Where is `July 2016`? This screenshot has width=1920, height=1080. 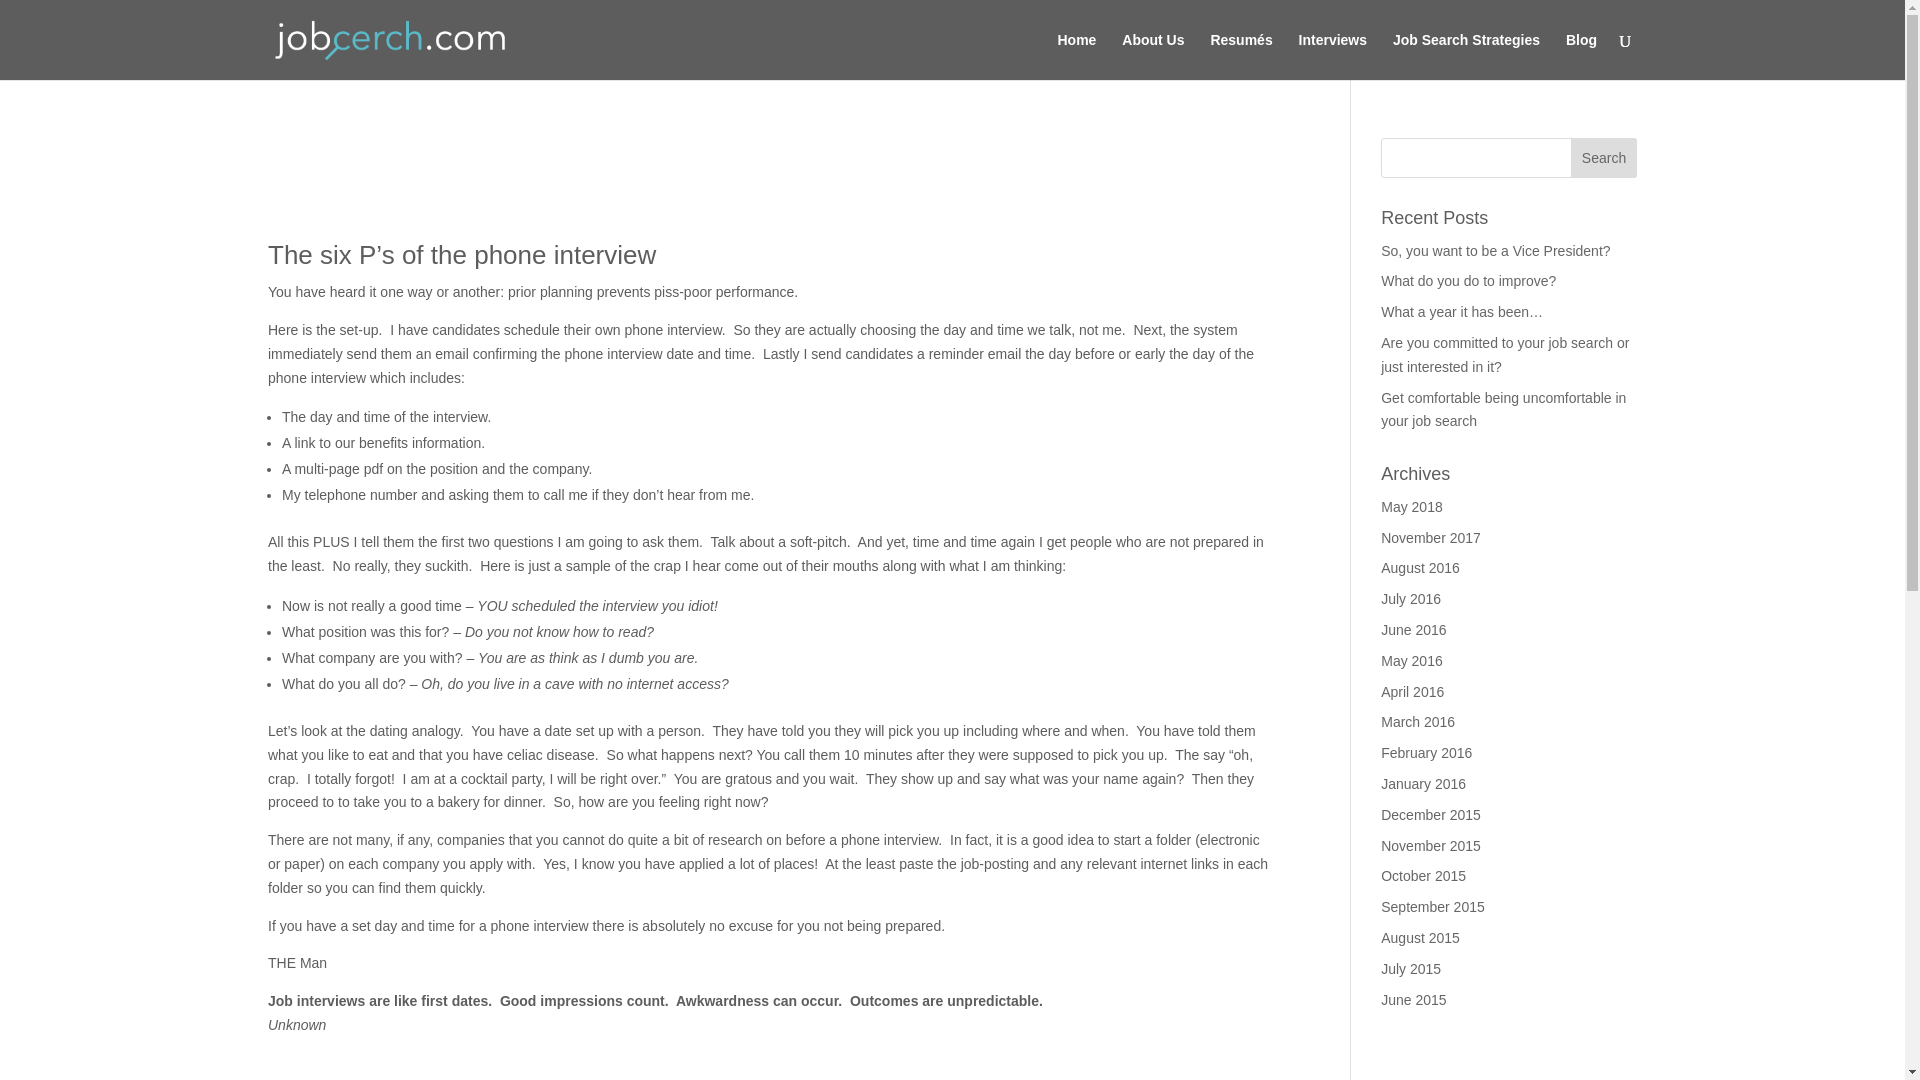 July 2016 is located at coordinates (1410, 598).